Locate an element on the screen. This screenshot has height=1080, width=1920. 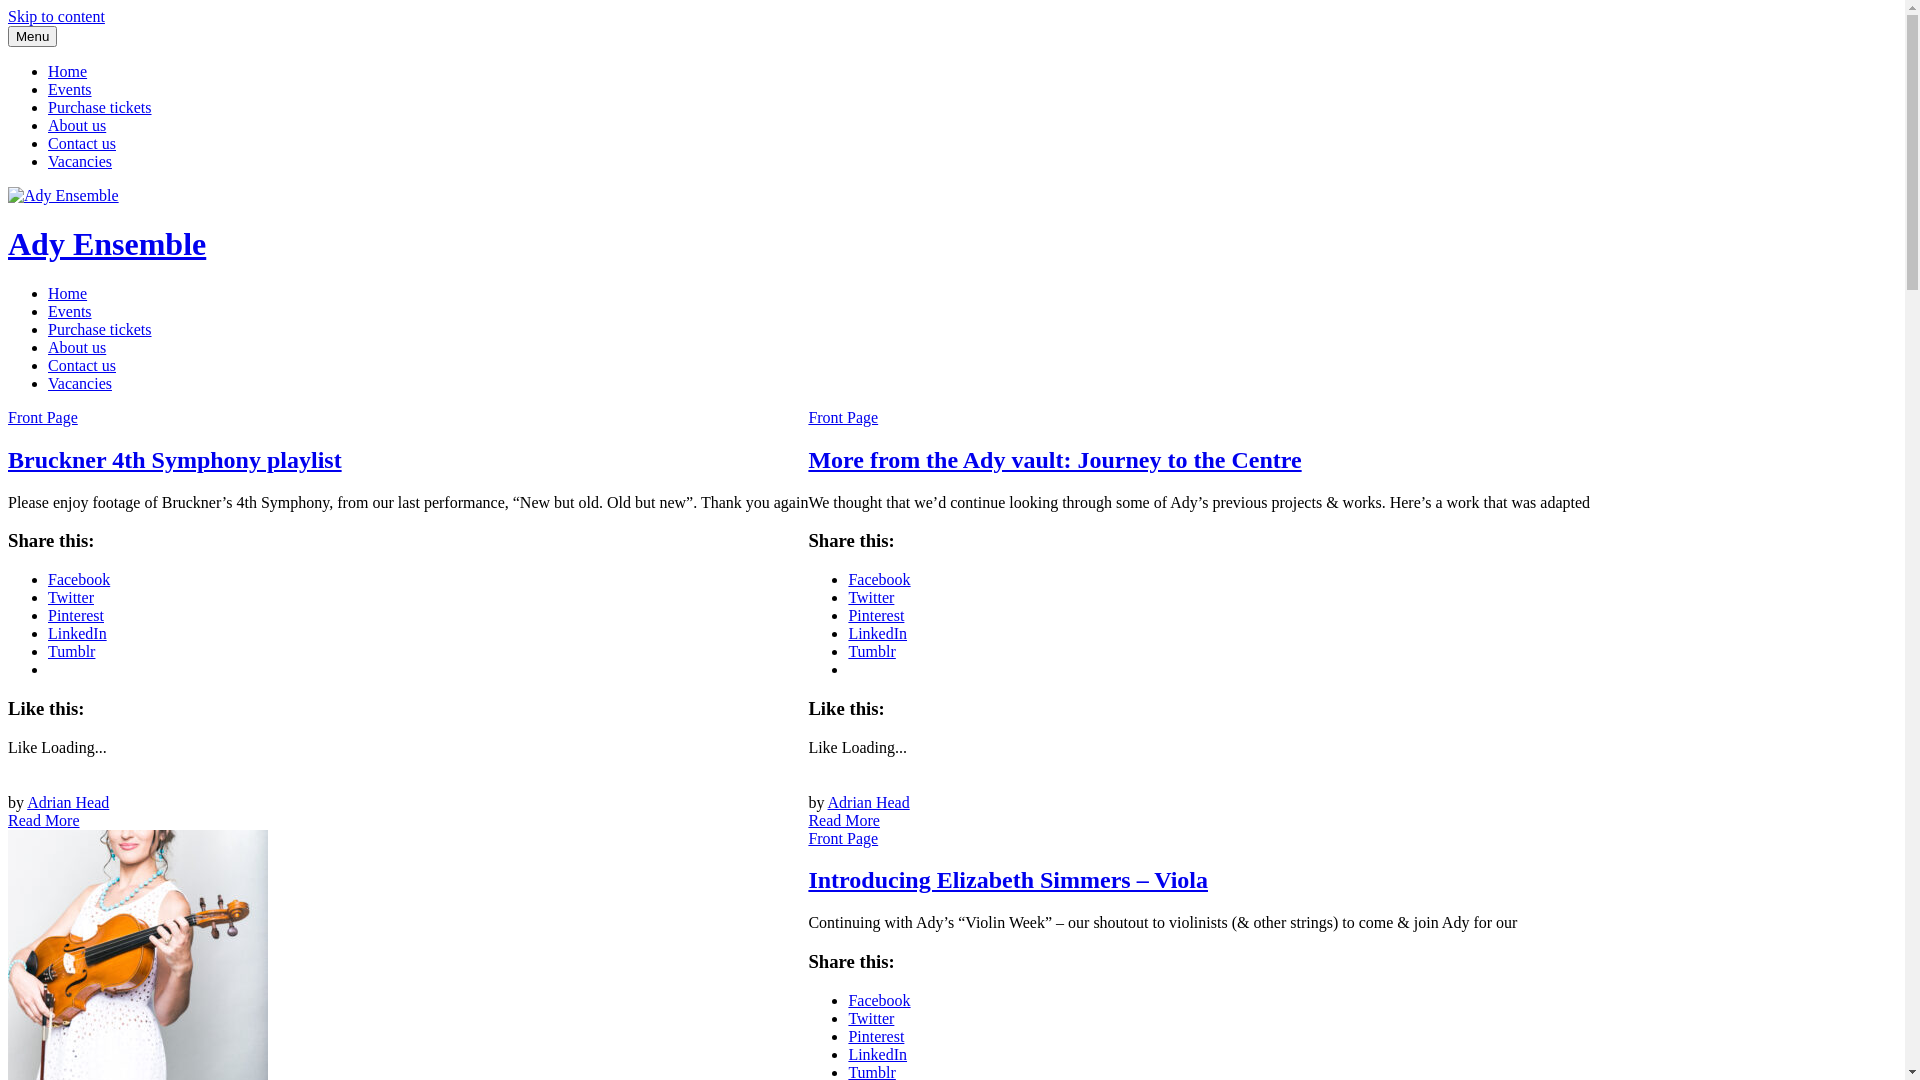
LinkedIn is located at coordinates (878, 1054).